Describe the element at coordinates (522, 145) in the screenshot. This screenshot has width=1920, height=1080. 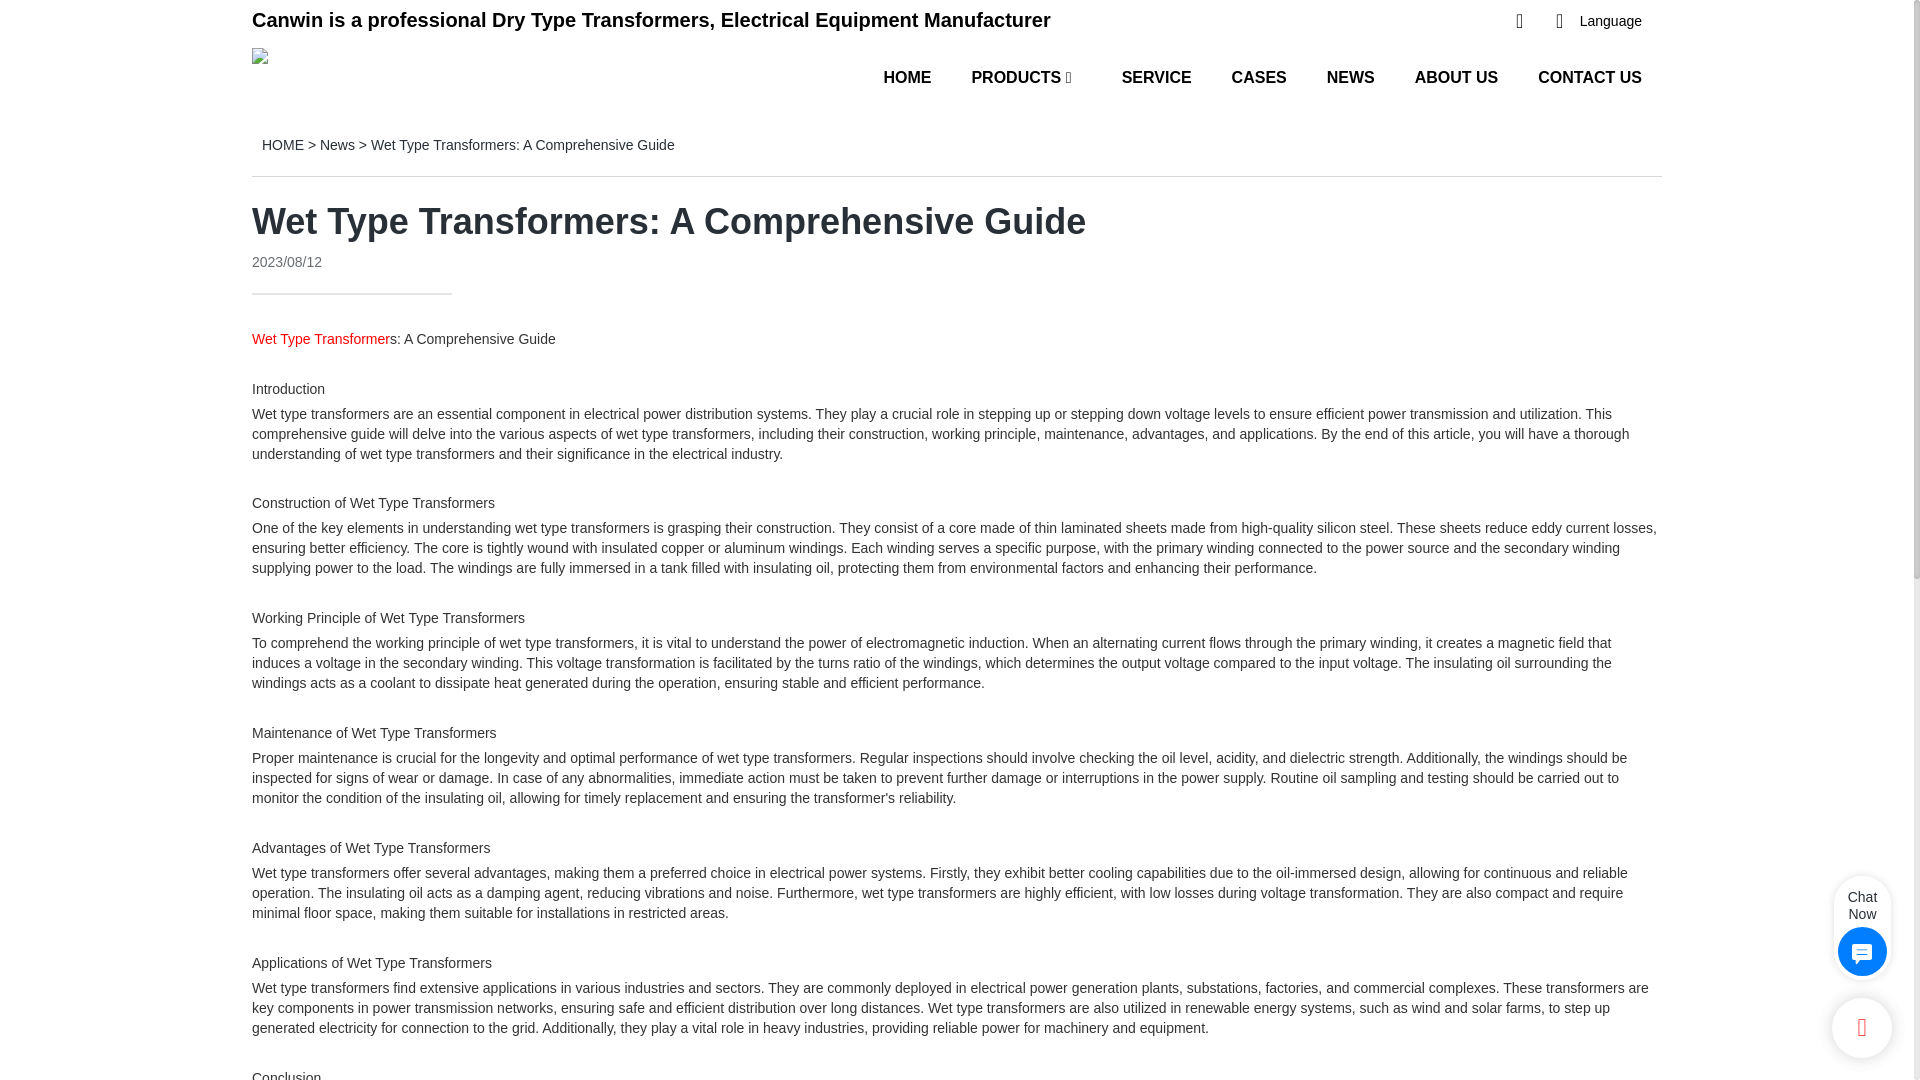
I see `Wet Type Transformers: A Comprehensive Guide` at that location.